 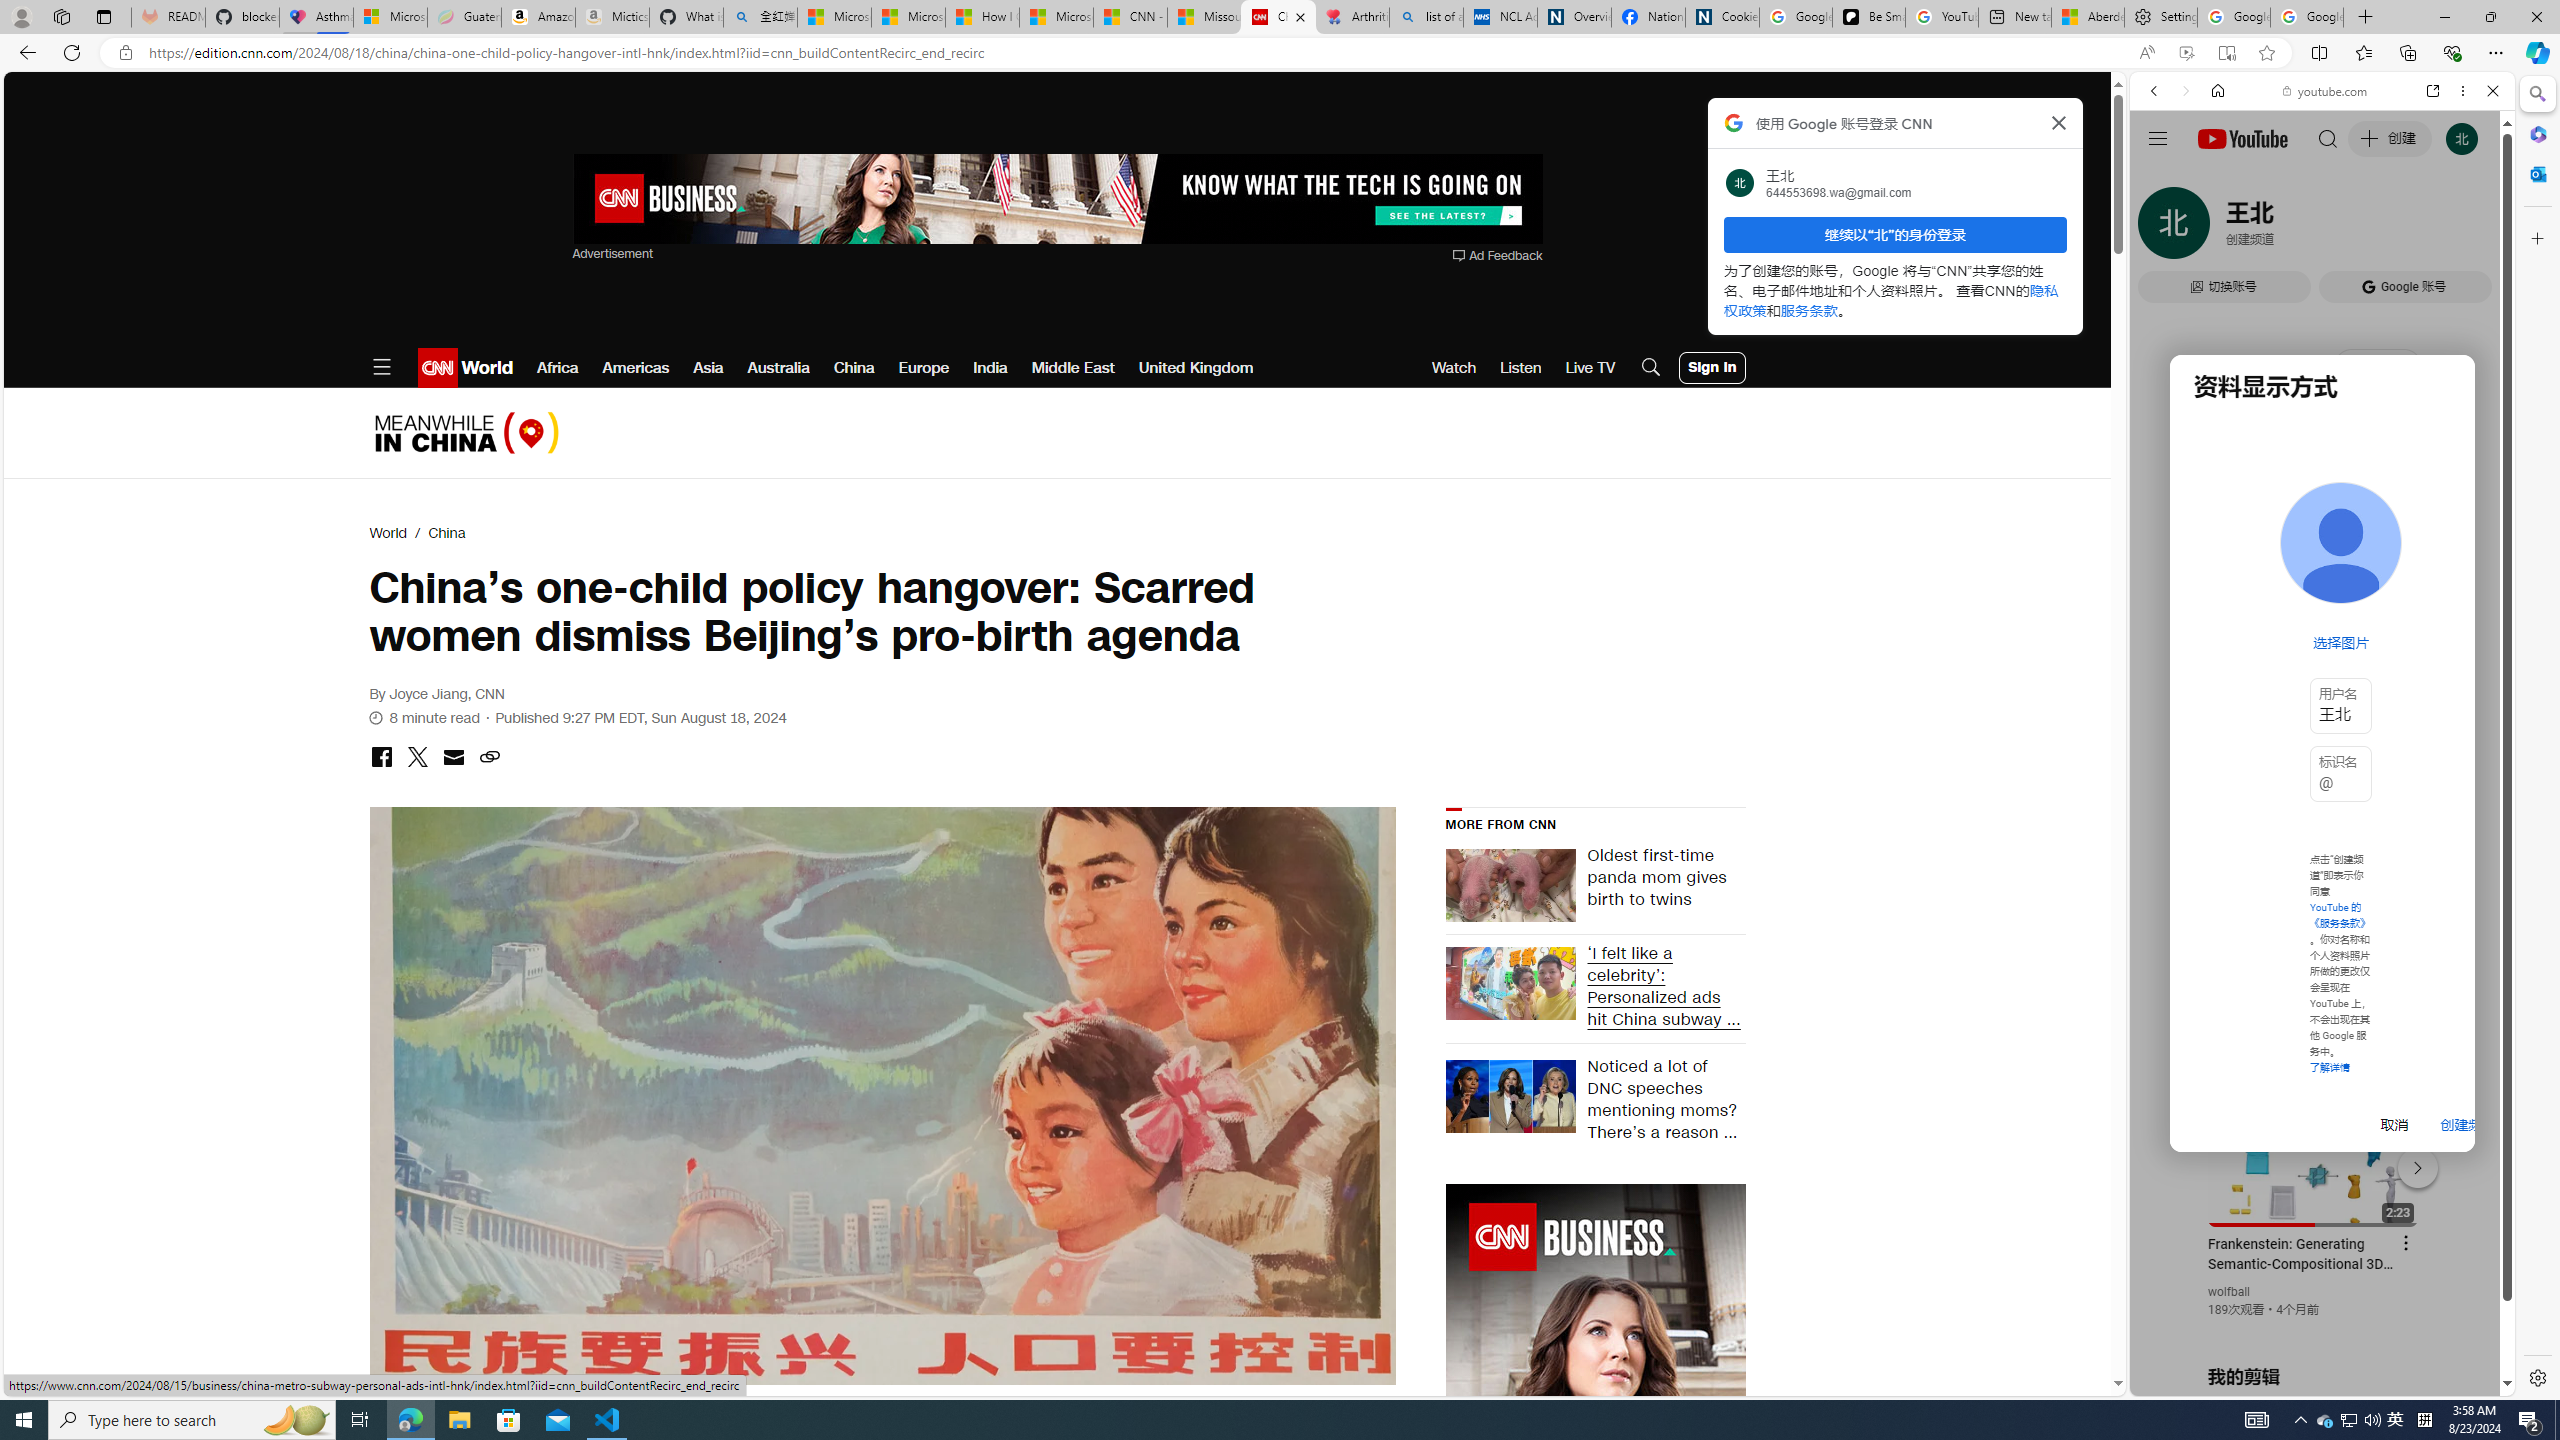 I want to click on Oldest first-time panda mom gives birth to twins, so click(x=1660, y=886).